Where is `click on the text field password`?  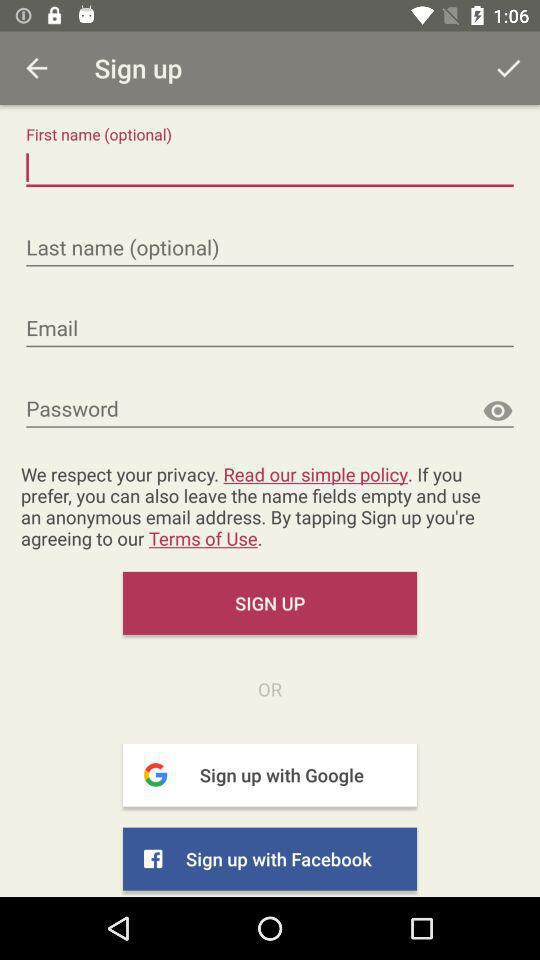
click on the text field password is located at coordinates (270, 410).